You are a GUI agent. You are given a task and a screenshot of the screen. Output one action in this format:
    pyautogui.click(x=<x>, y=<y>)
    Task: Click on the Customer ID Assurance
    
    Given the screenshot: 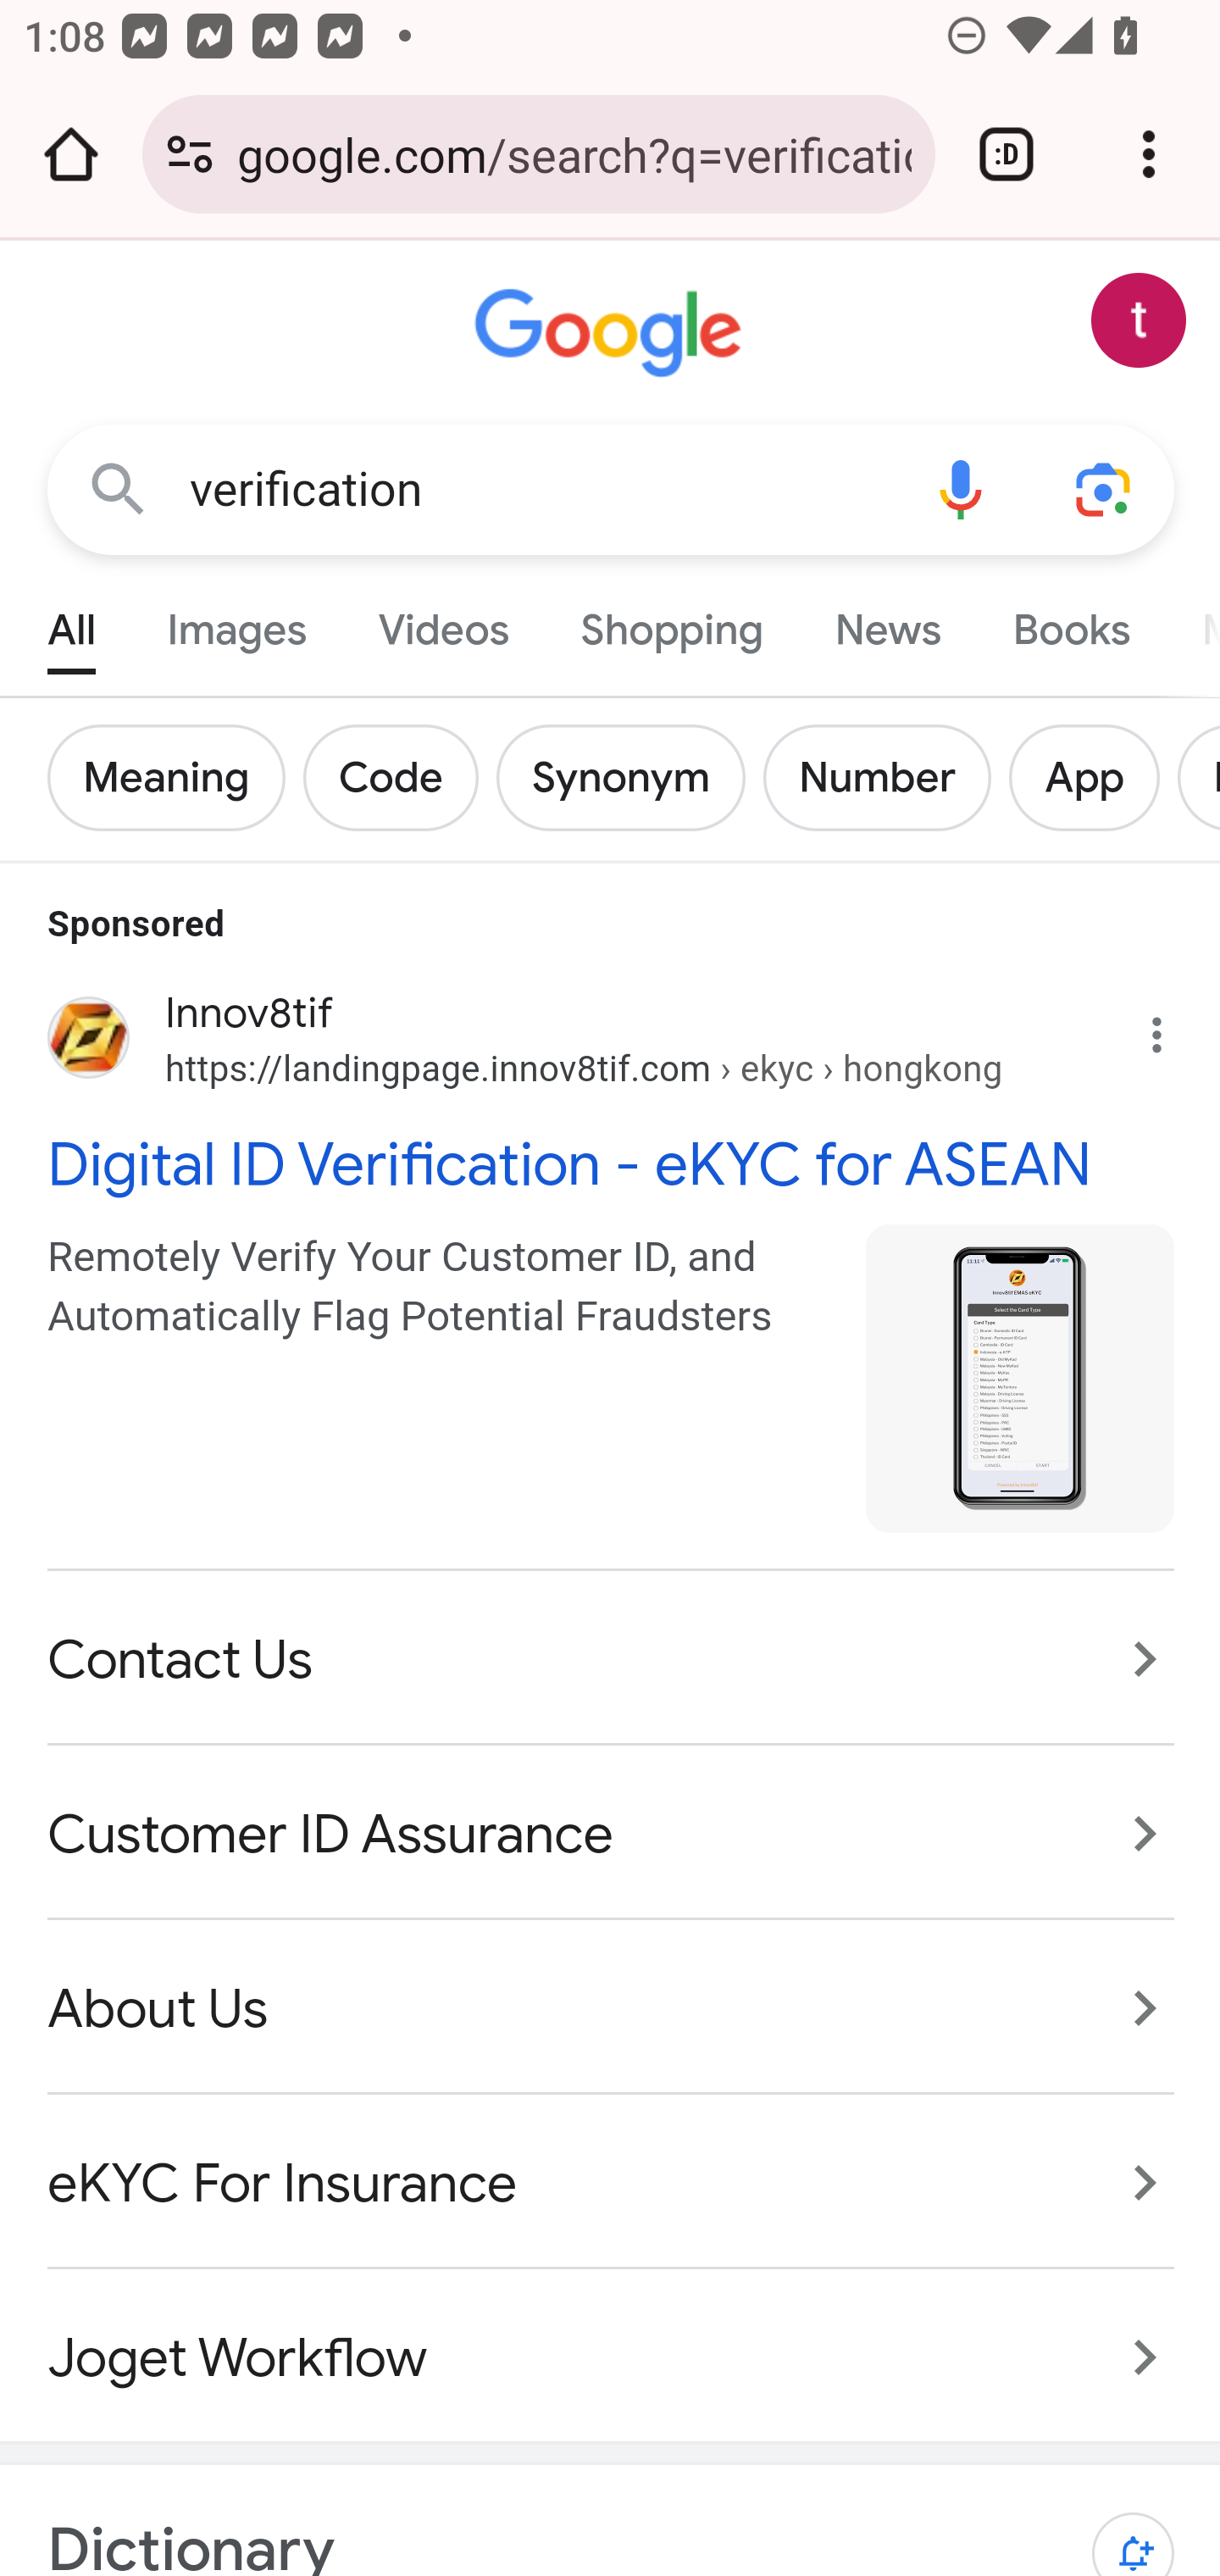 What is the action you would take?
    pyautogui.click(x=612, y=1834)
    